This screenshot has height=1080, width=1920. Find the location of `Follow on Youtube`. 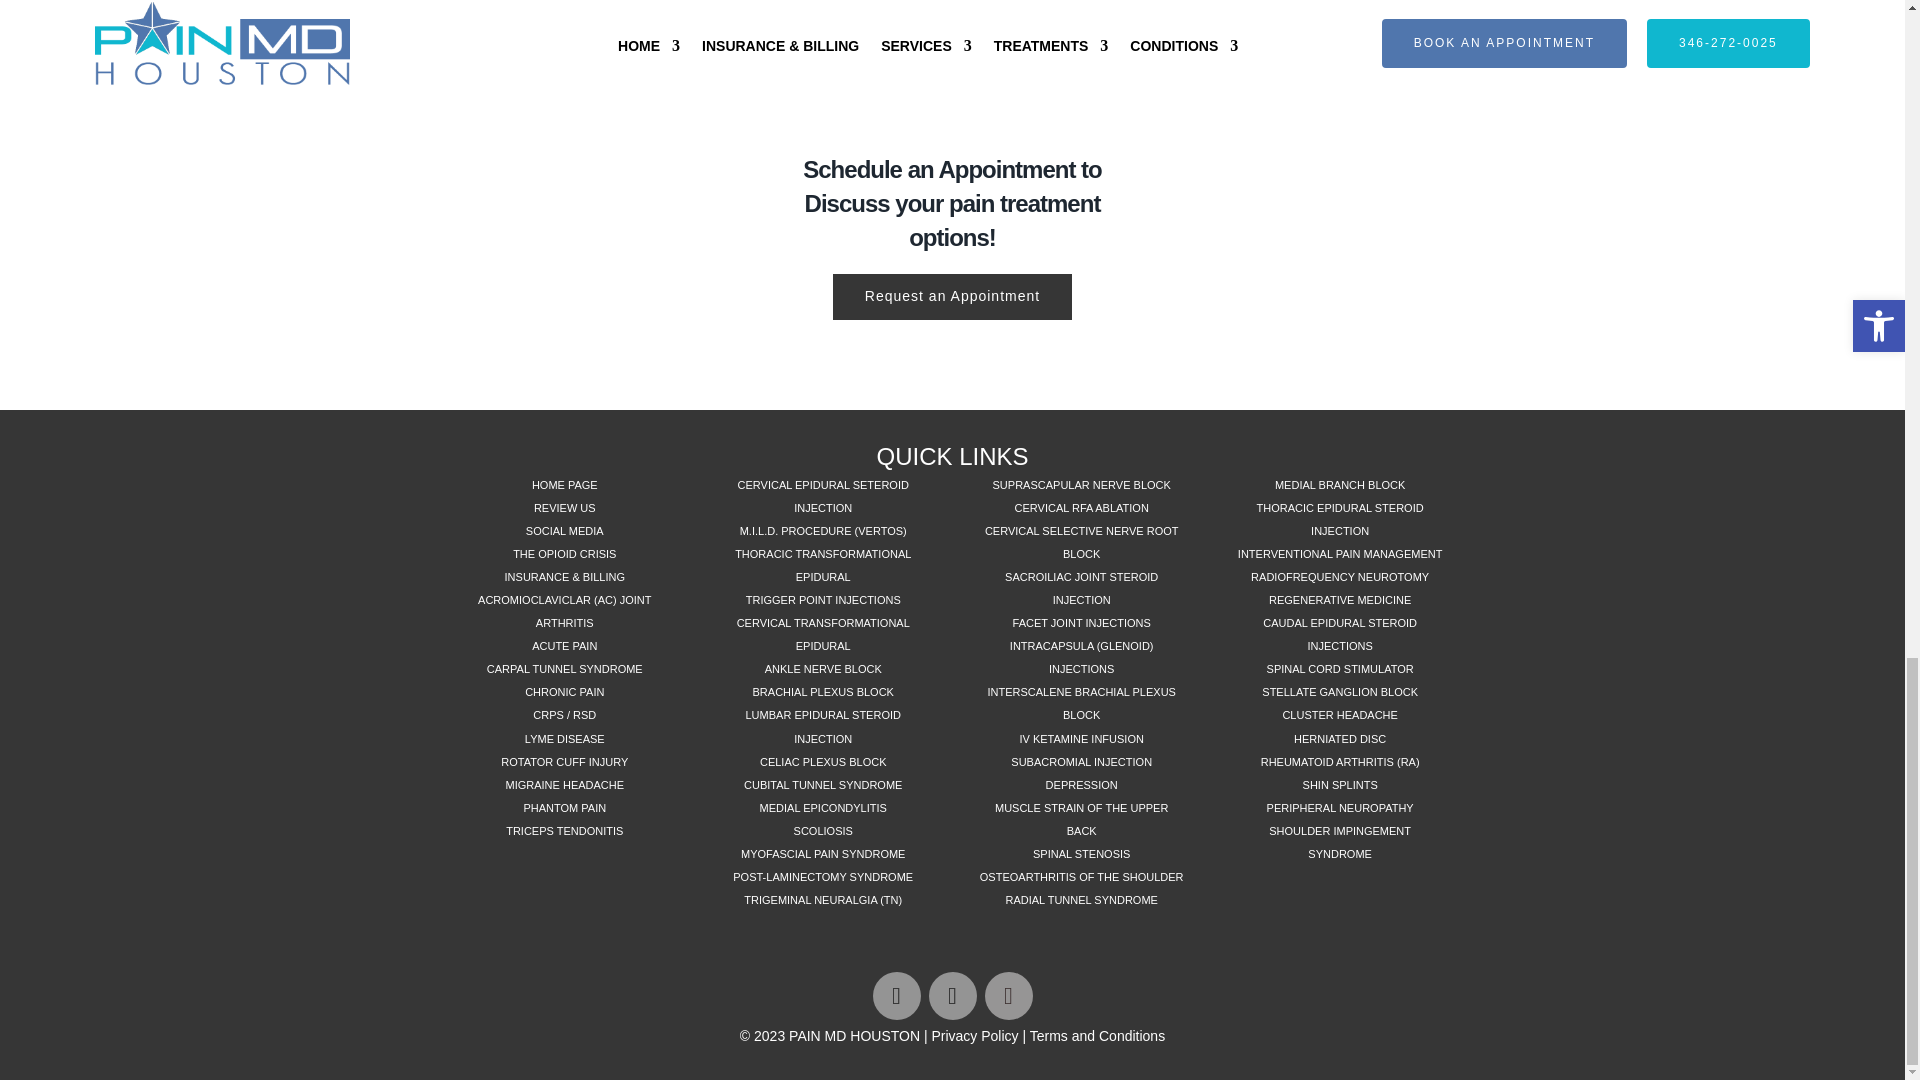

Follow on Youtube is located at coordinates (1008, 996).